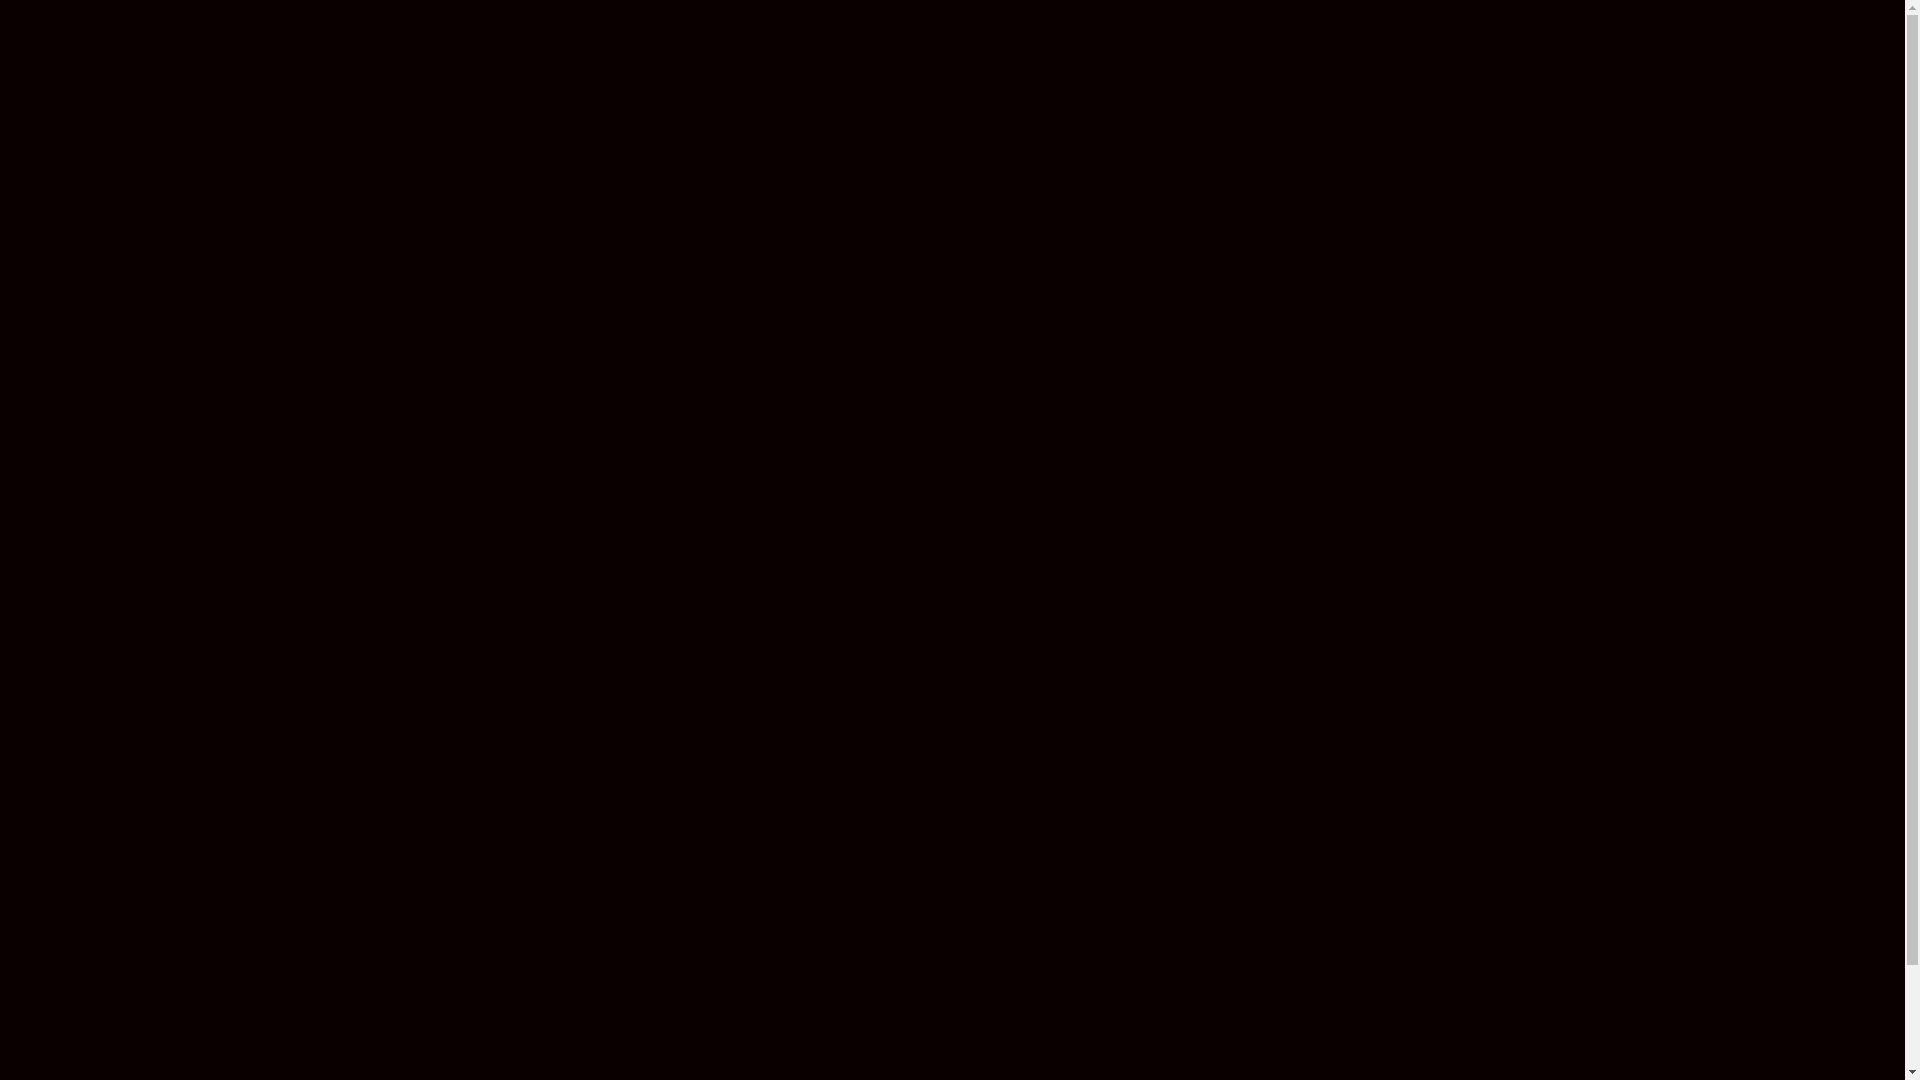 The width and height of the screenshot is (1920, 1080). Describe the element at coordinates (1538, 43) in the screenshot. I see `Eventos` at that location.